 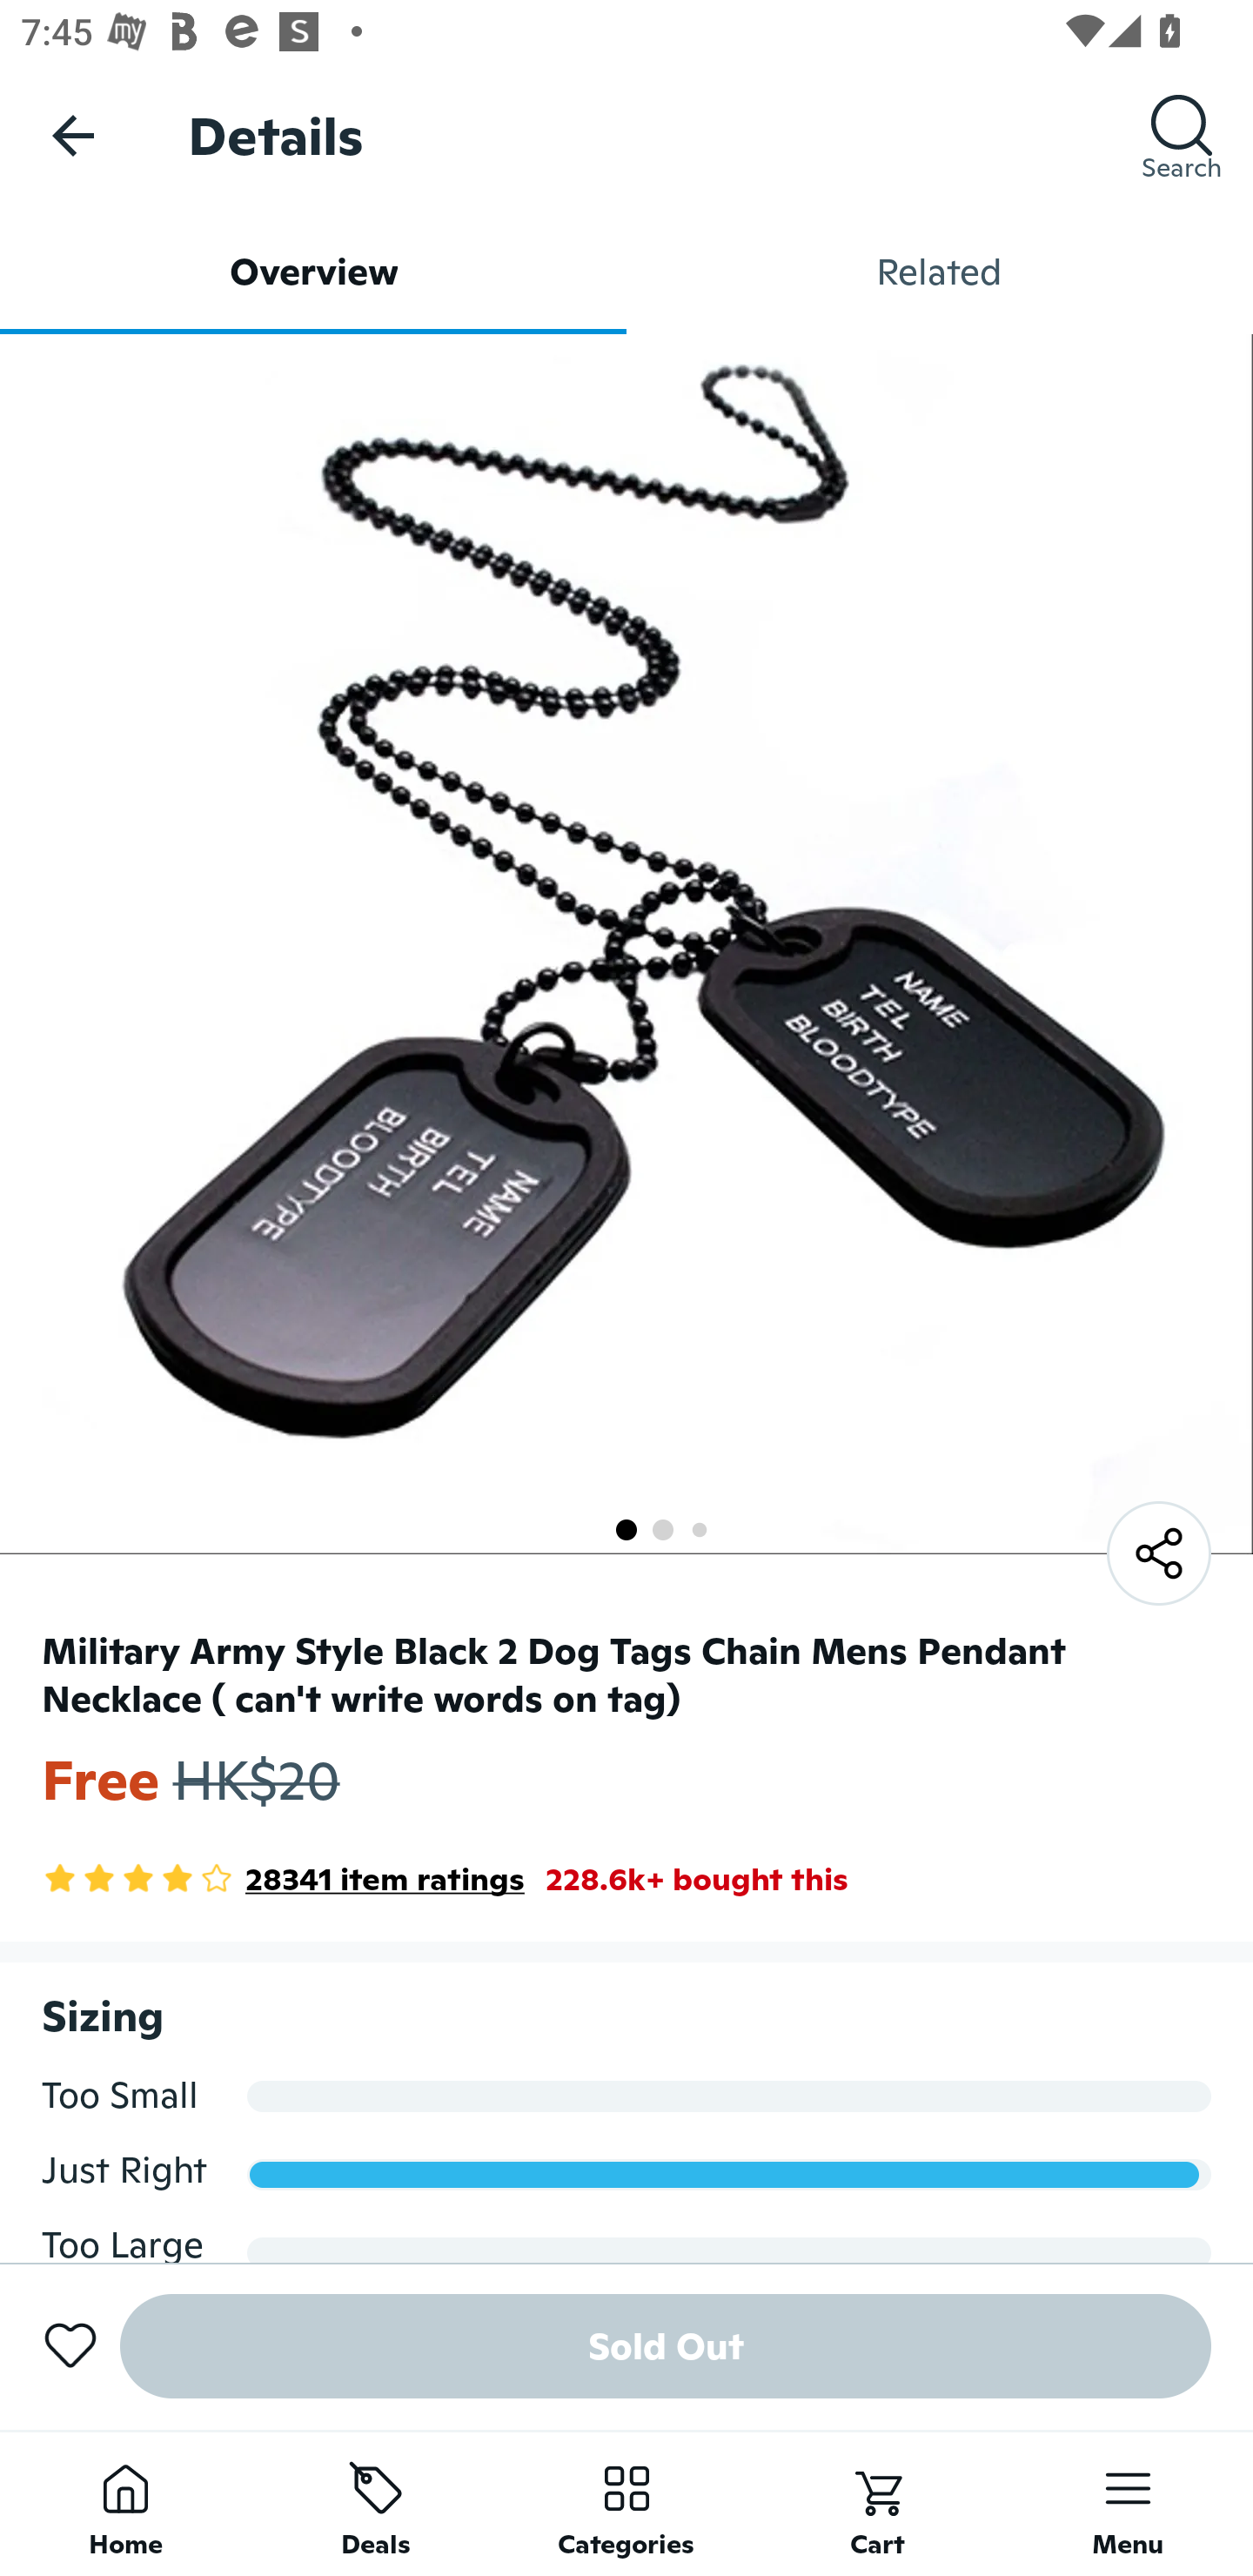 What do you see at coordinates (877, 2503) in the screenshot?
I see `Cart` at bounding box center [877, 2503].